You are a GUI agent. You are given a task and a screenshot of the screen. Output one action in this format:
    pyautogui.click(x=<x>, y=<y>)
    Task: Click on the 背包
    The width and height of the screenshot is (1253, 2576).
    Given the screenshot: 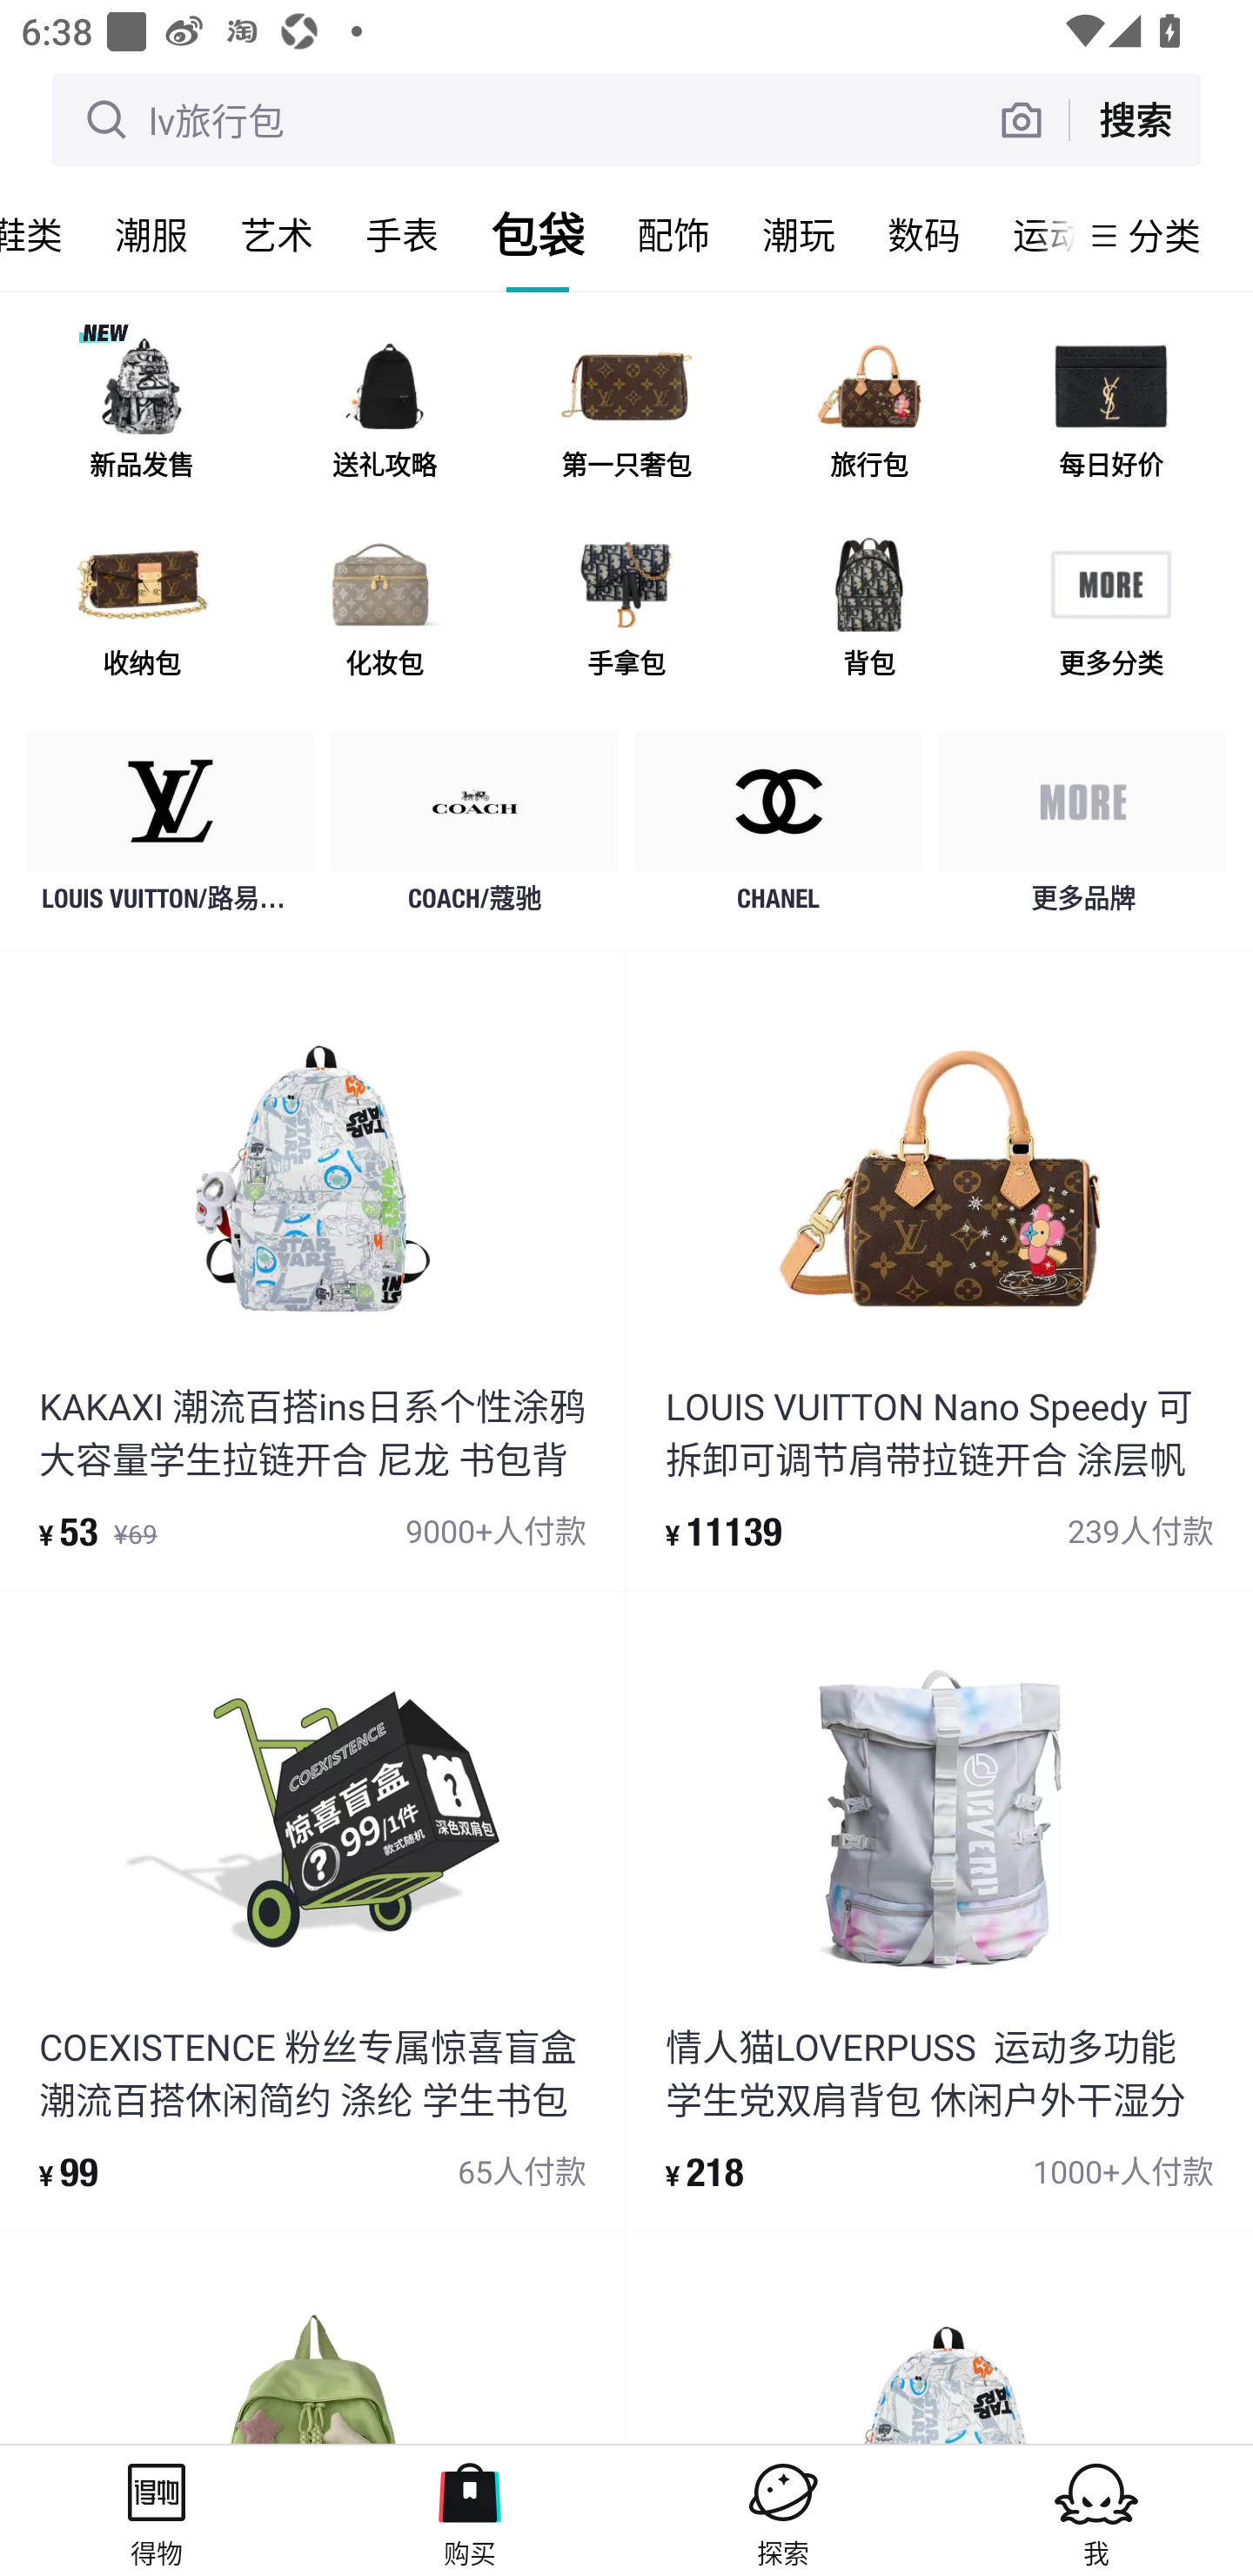 What is the action you would take?
    pyautogui.click(x=868, y=611)
    